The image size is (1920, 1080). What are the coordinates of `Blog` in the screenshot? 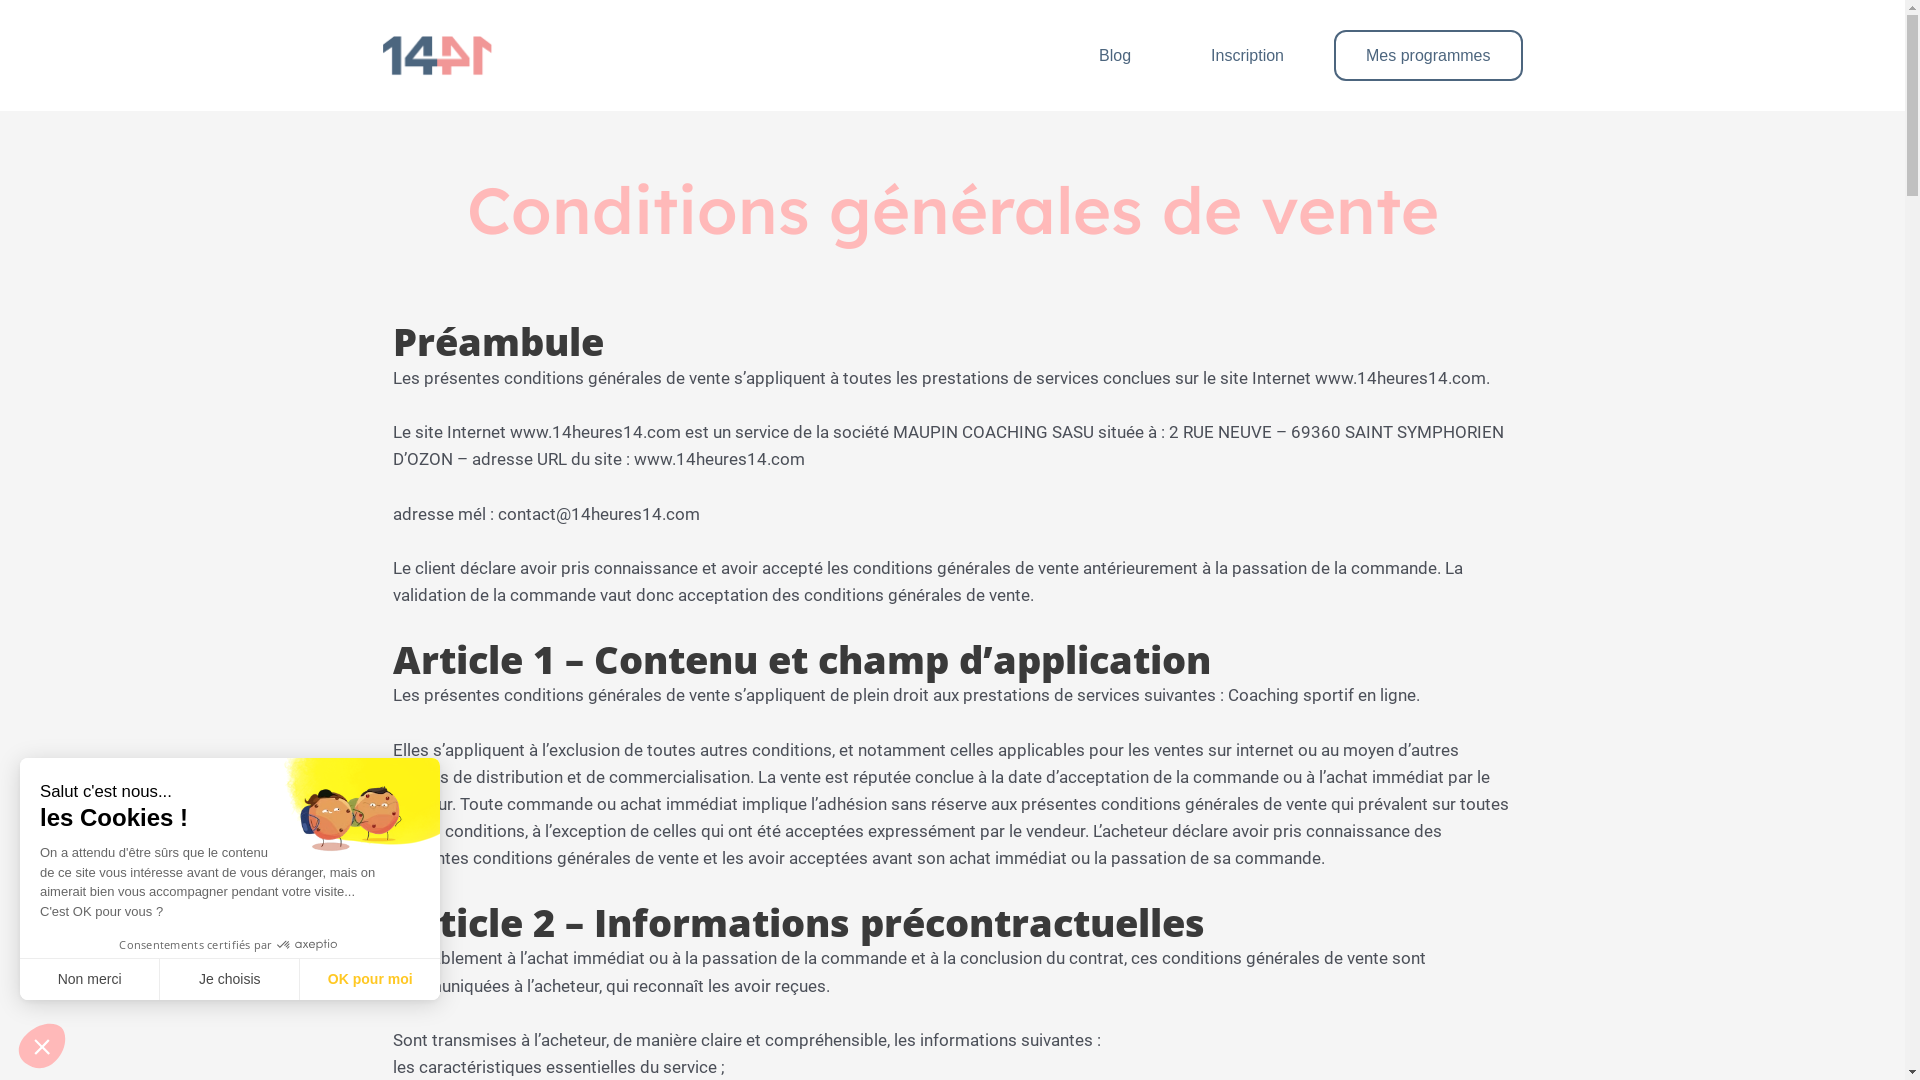 It's located at (1125, 56).